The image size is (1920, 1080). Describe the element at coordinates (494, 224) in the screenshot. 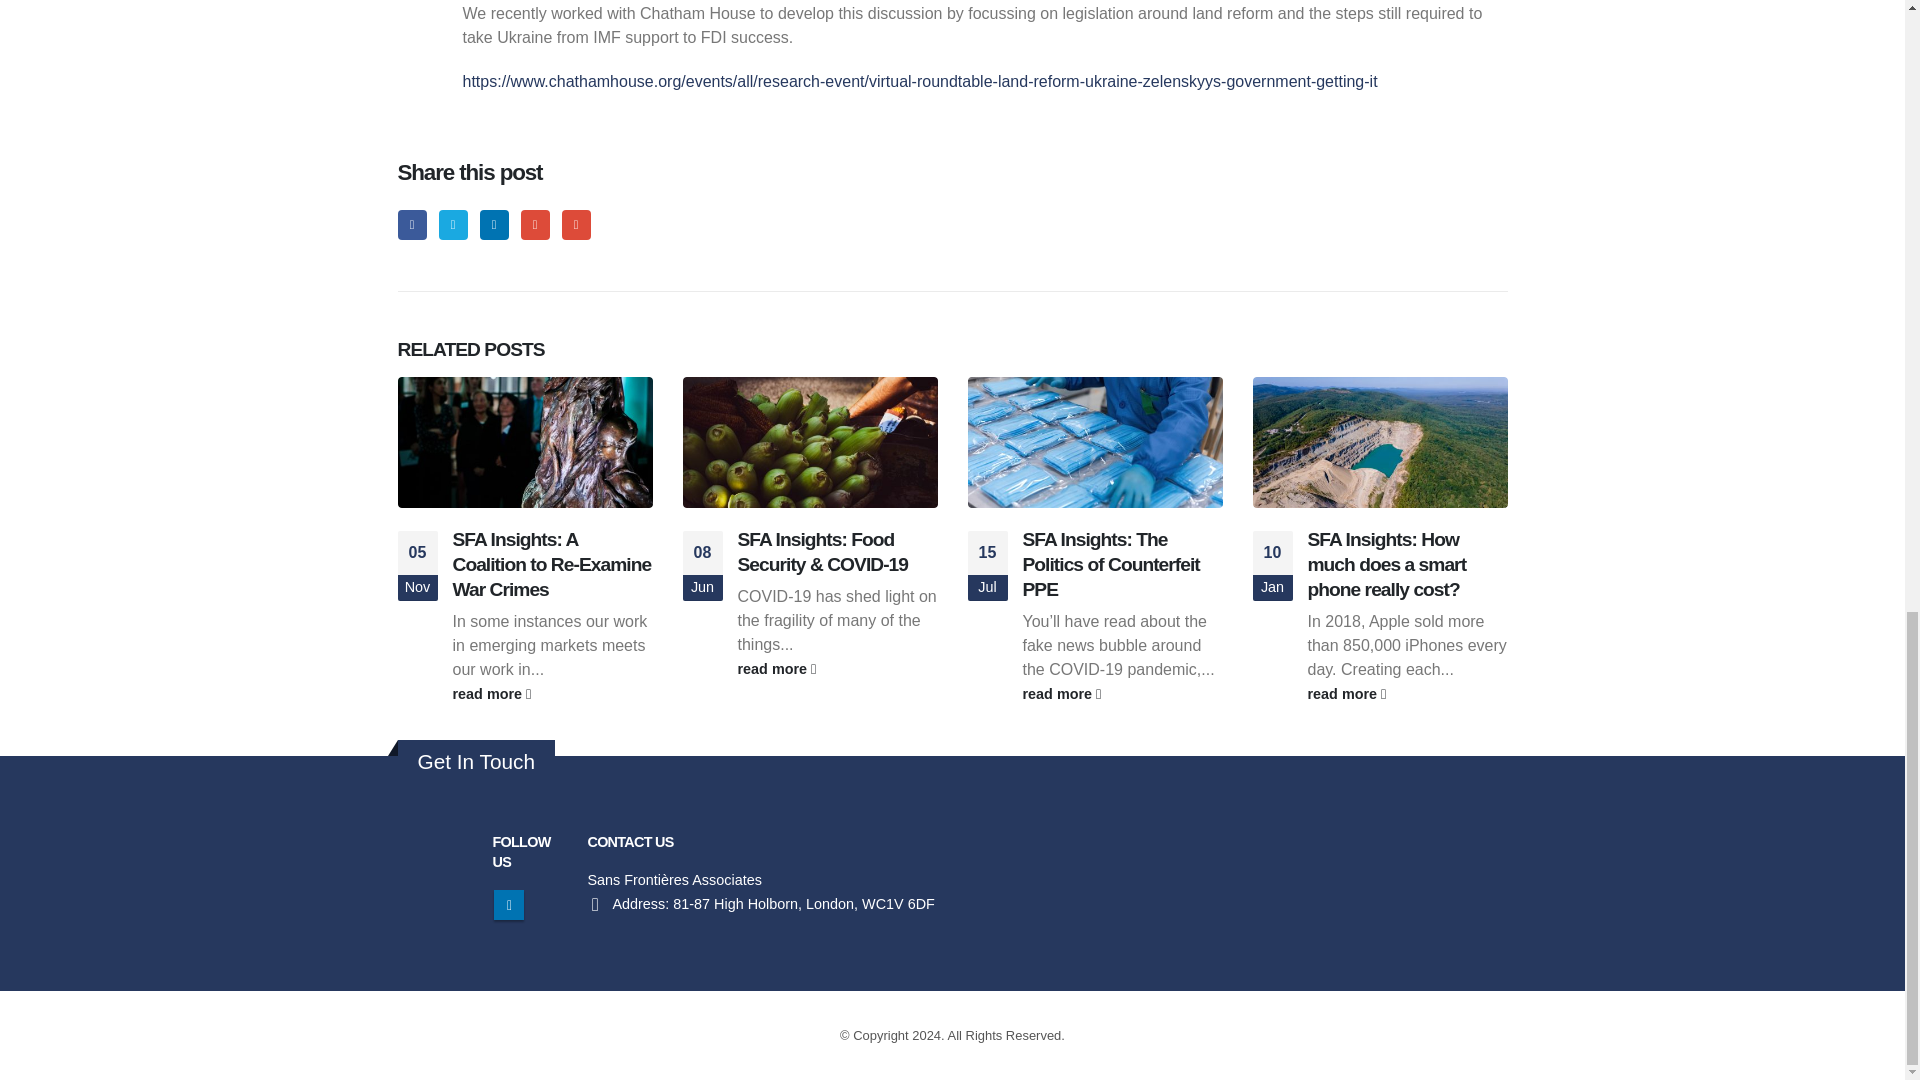

I see `LinkedIn` at that location.